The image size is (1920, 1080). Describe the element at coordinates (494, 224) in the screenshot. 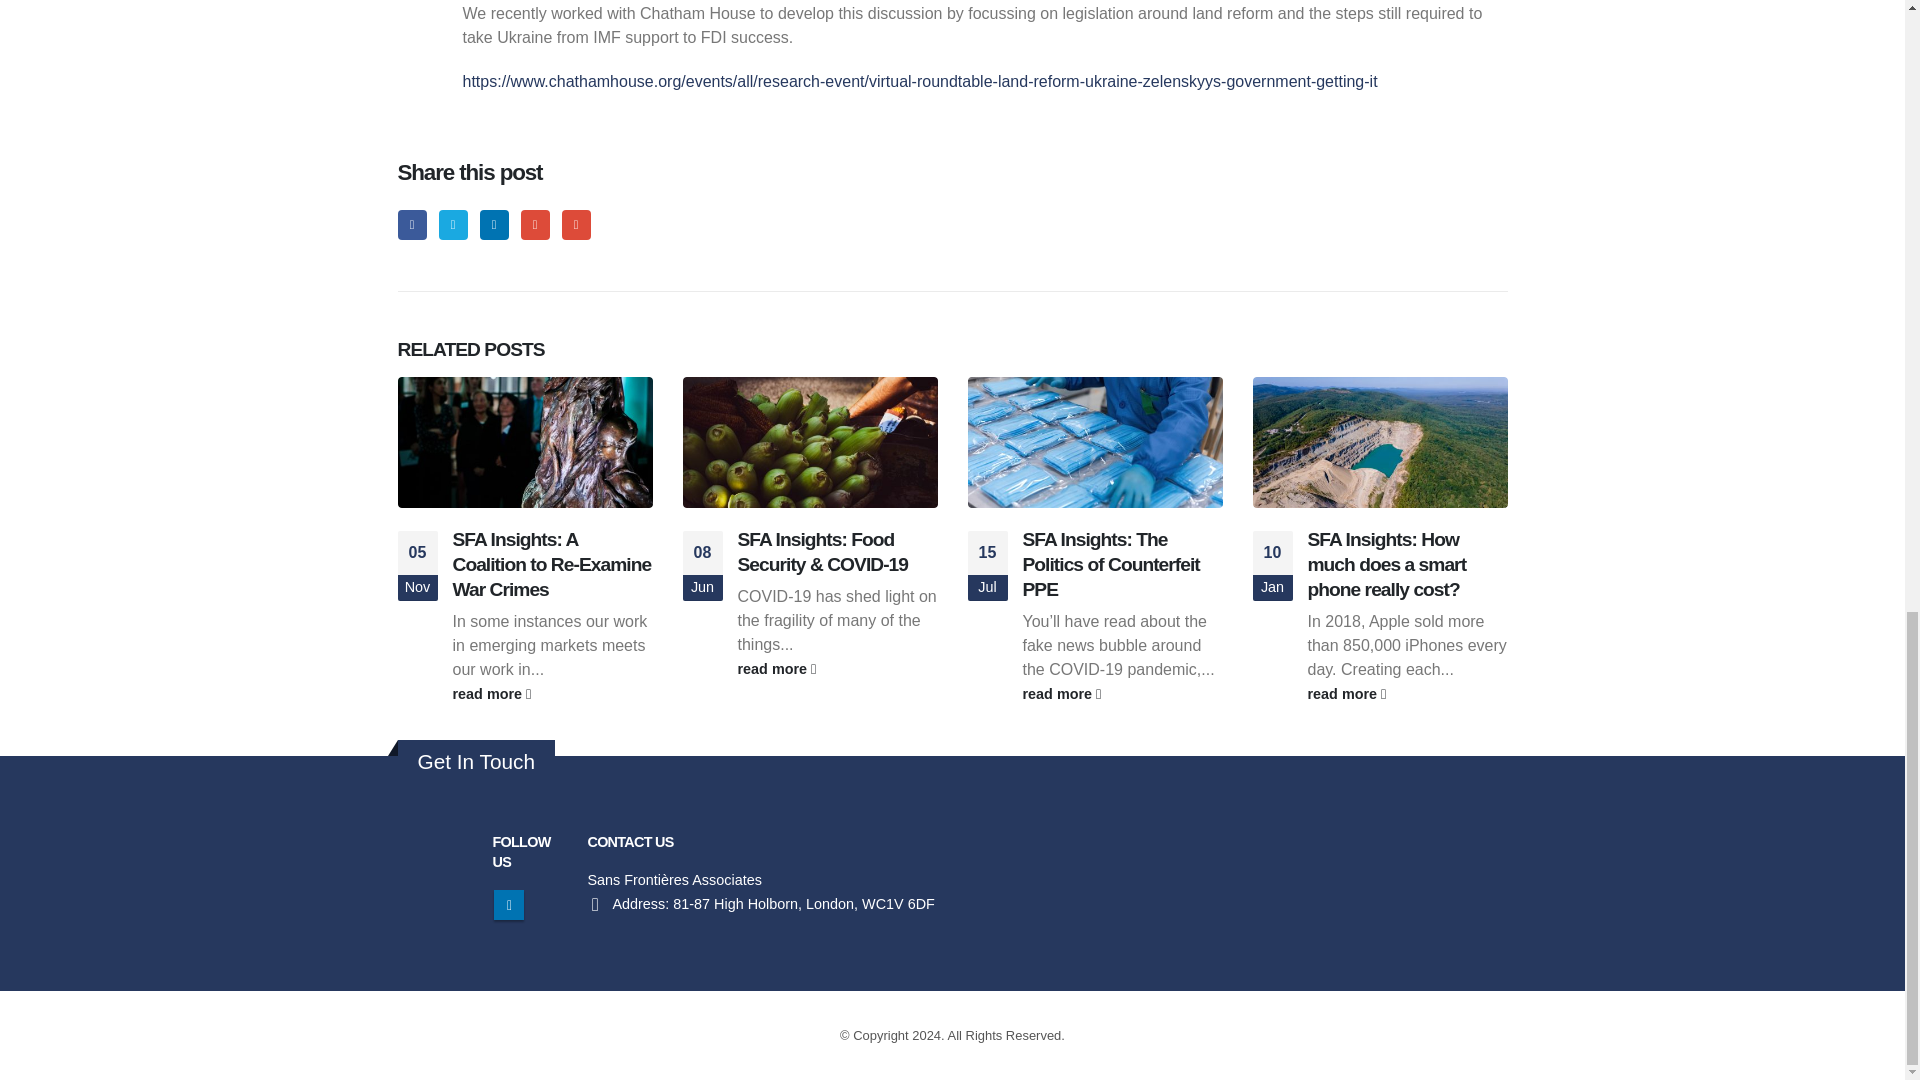

I see `LinkedIn` at that location.